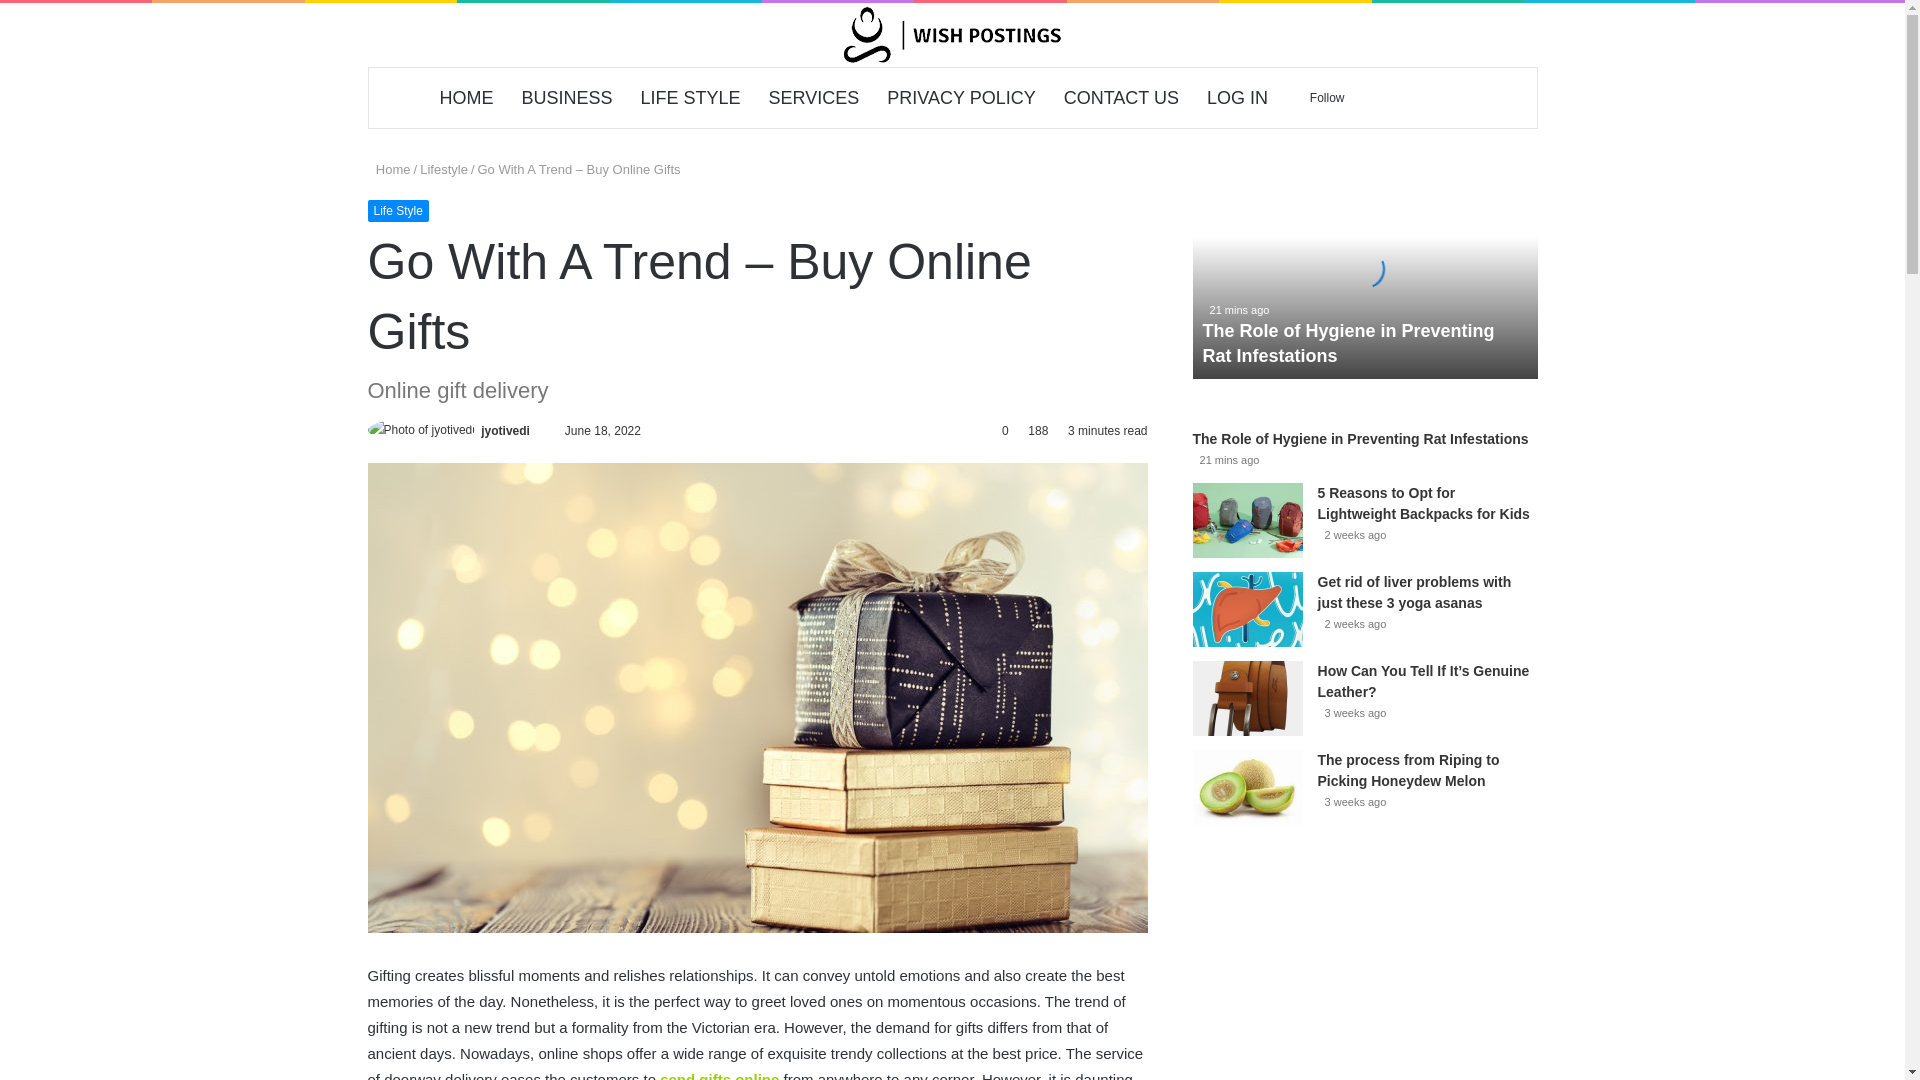  Describe the element at coordinates (690, 98) in the screenshot. I see `LIFE STYLE` at that location.